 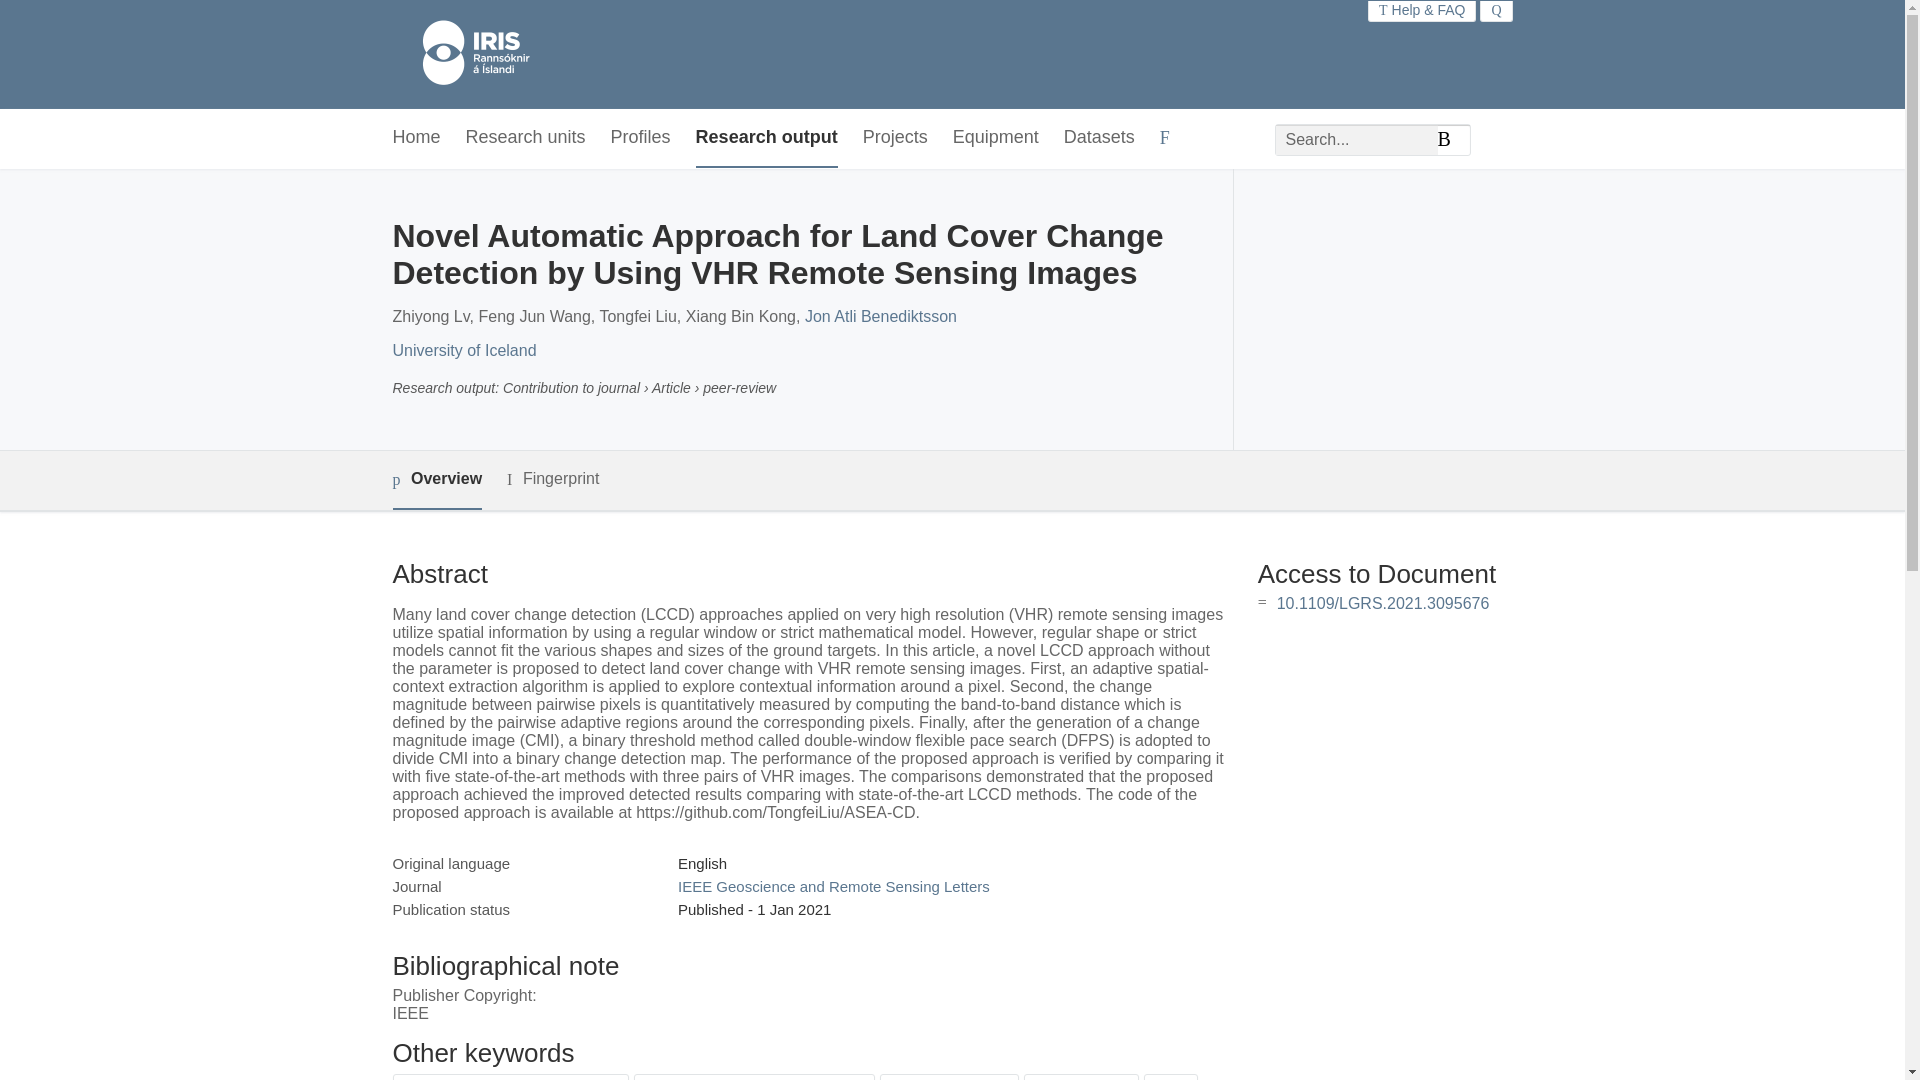 What do you see at coordinates (552, 479) in the screenshot?
I see `Fingerprint` at bounding box center [552, 479].